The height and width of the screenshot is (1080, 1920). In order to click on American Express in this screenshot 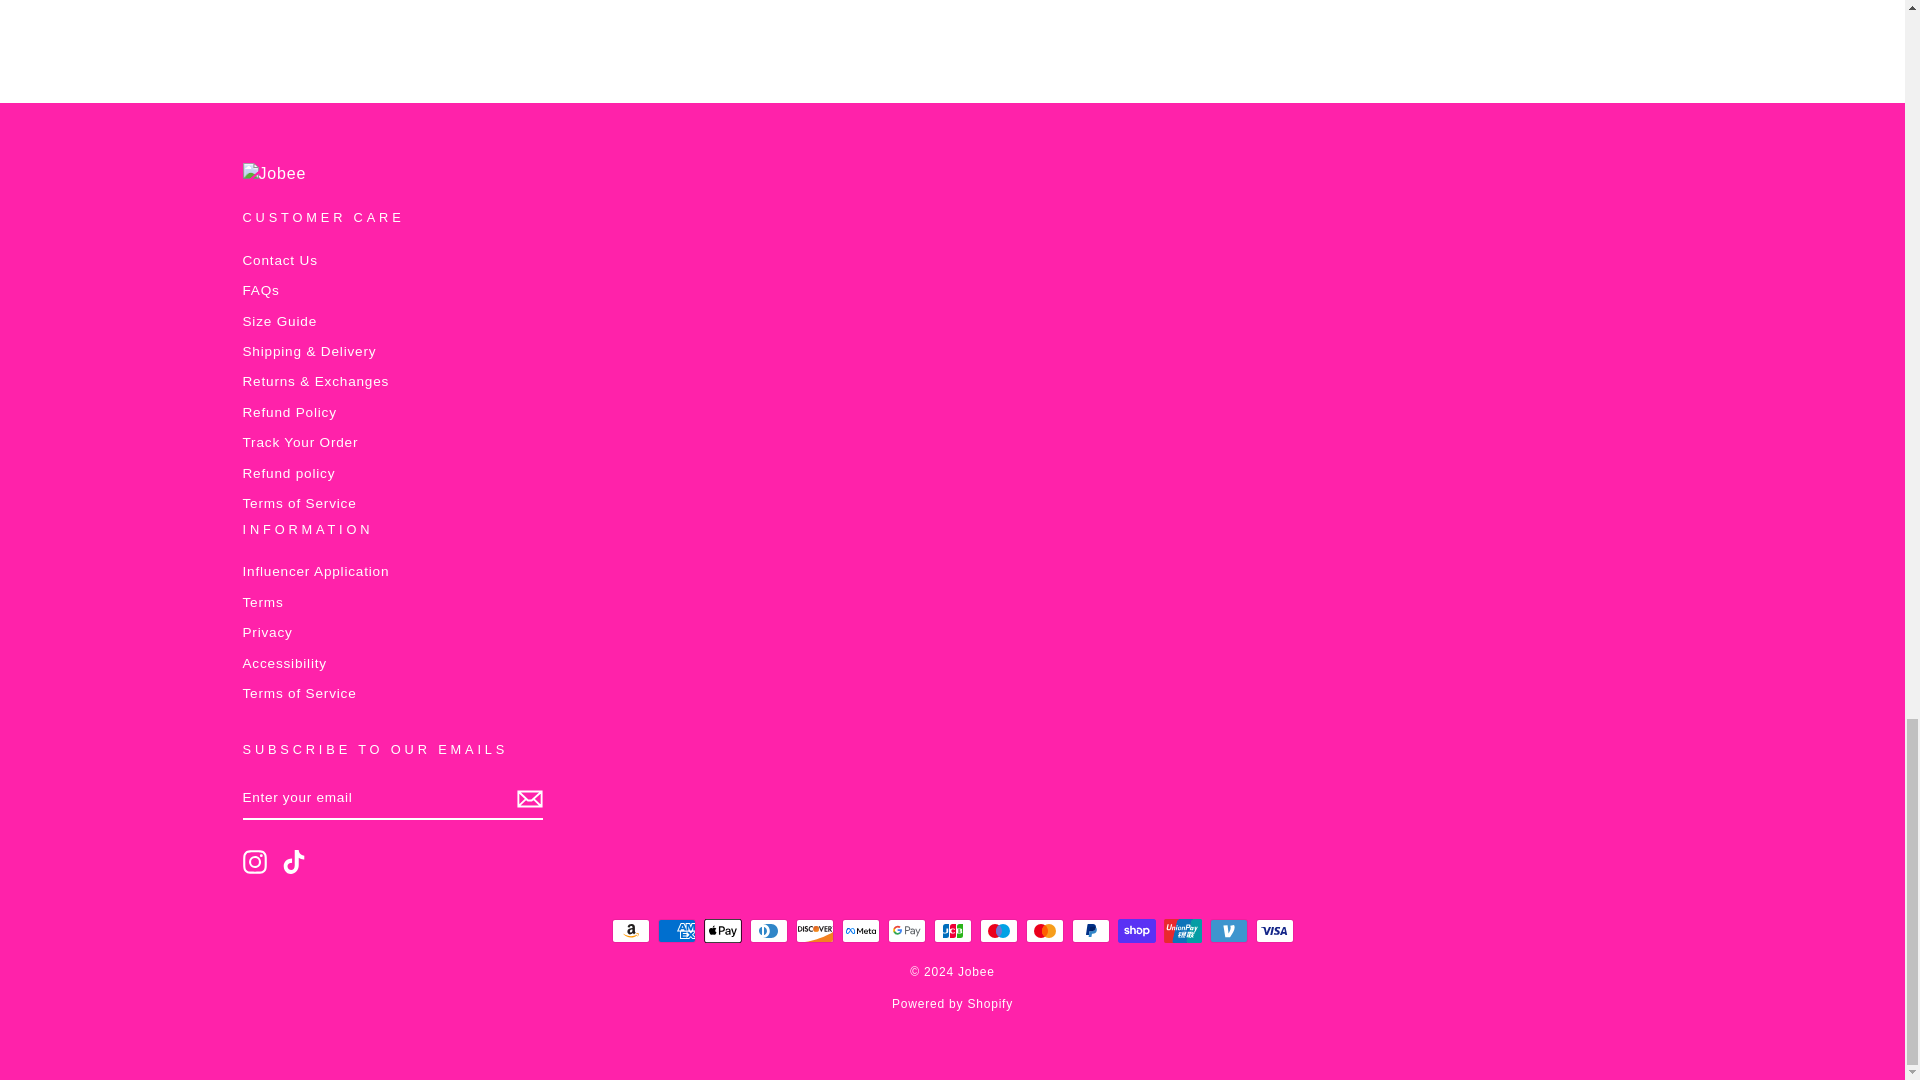, I will do `click(676, 930)`.